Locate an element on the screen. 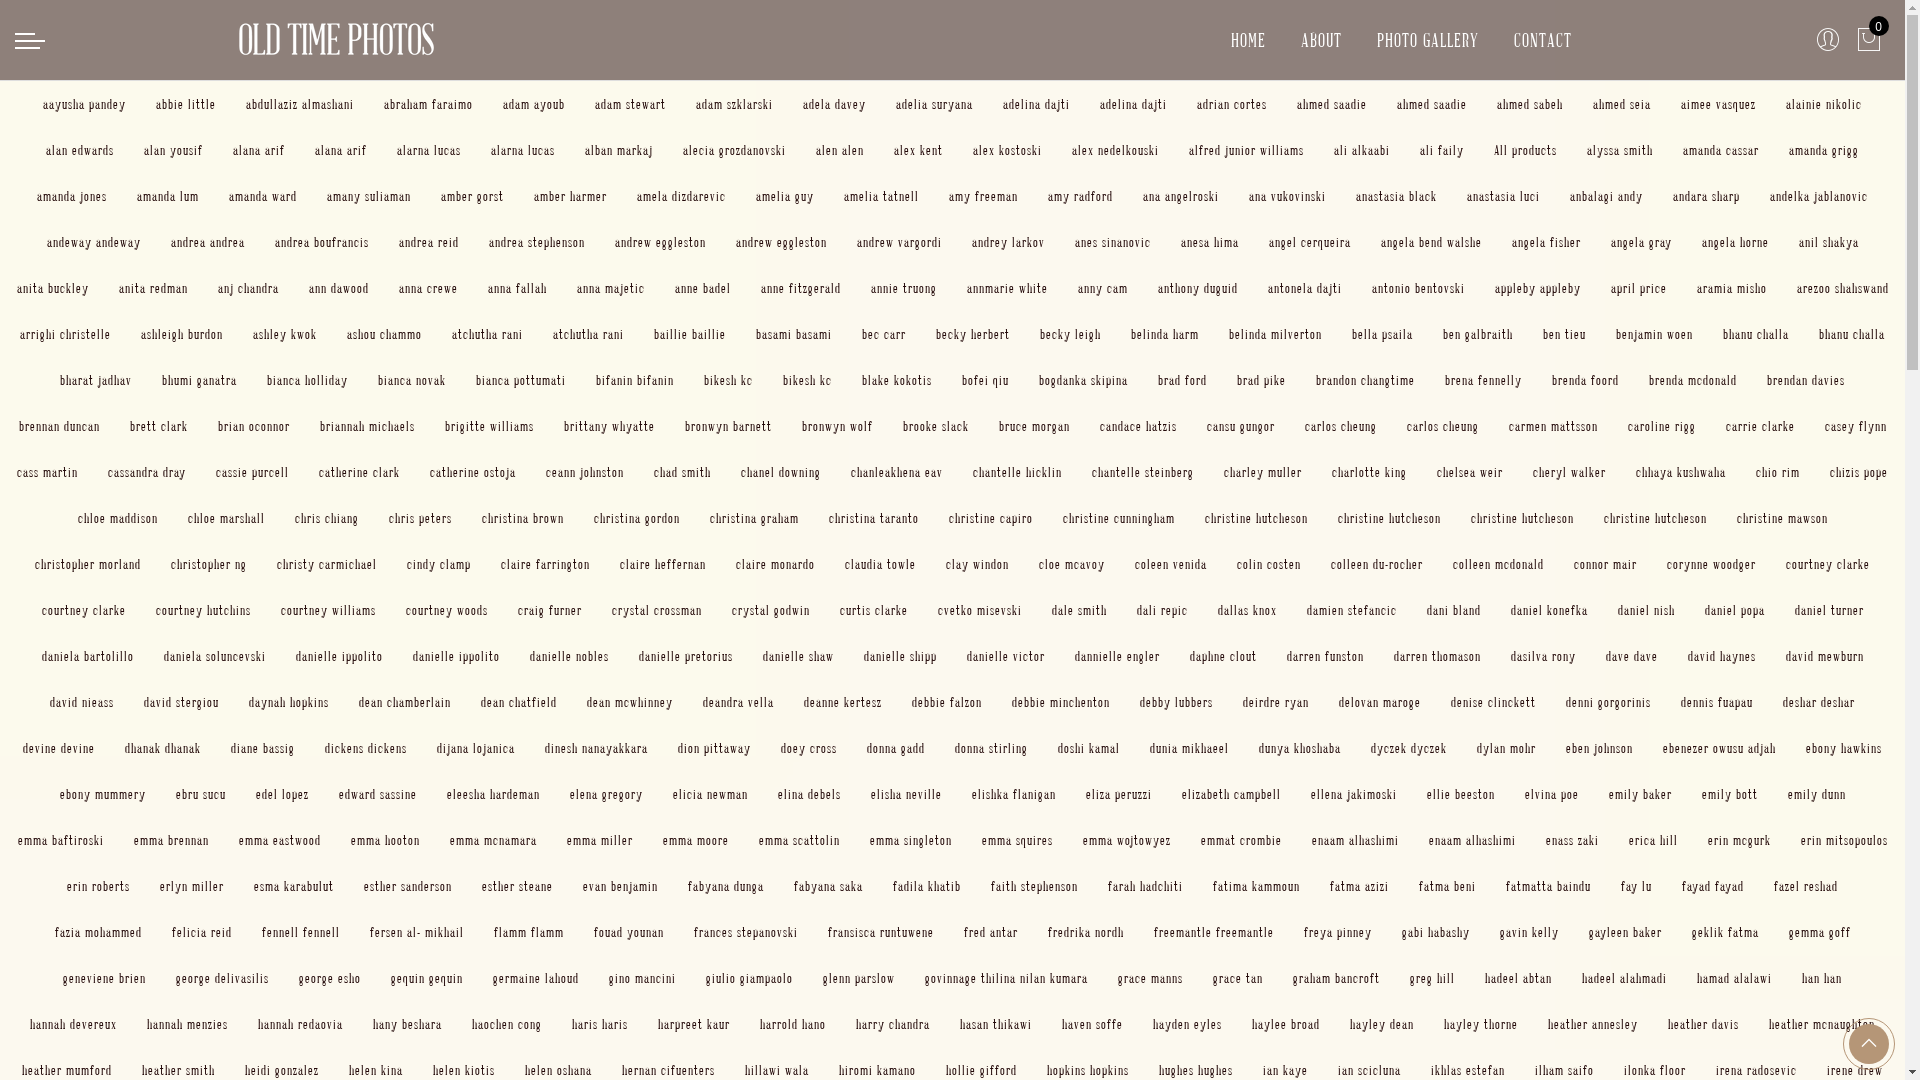 The width and height of the screenshot is (1920, 1080). ian kaye is located at coordinates (1286, 1070).